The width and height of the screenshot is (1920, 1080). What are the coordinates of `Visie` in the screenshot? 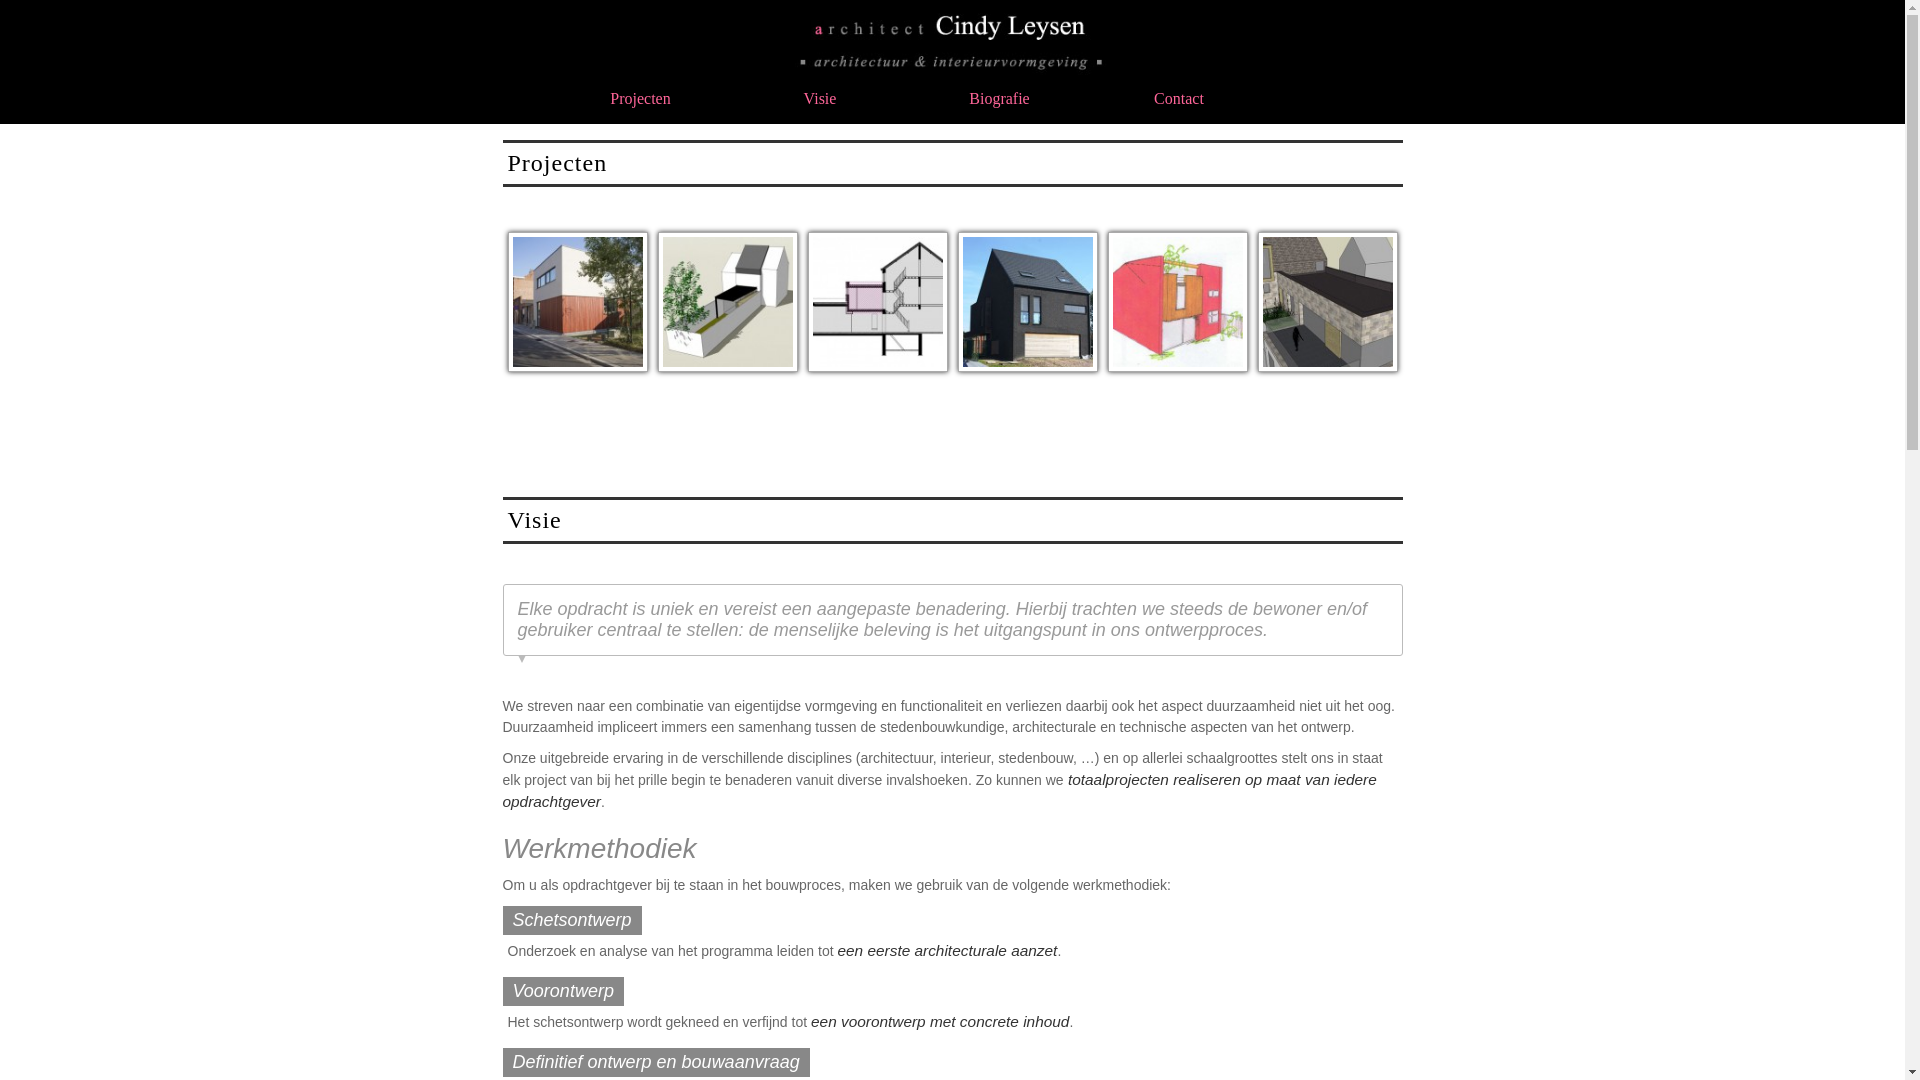 It's located at (820, 98).